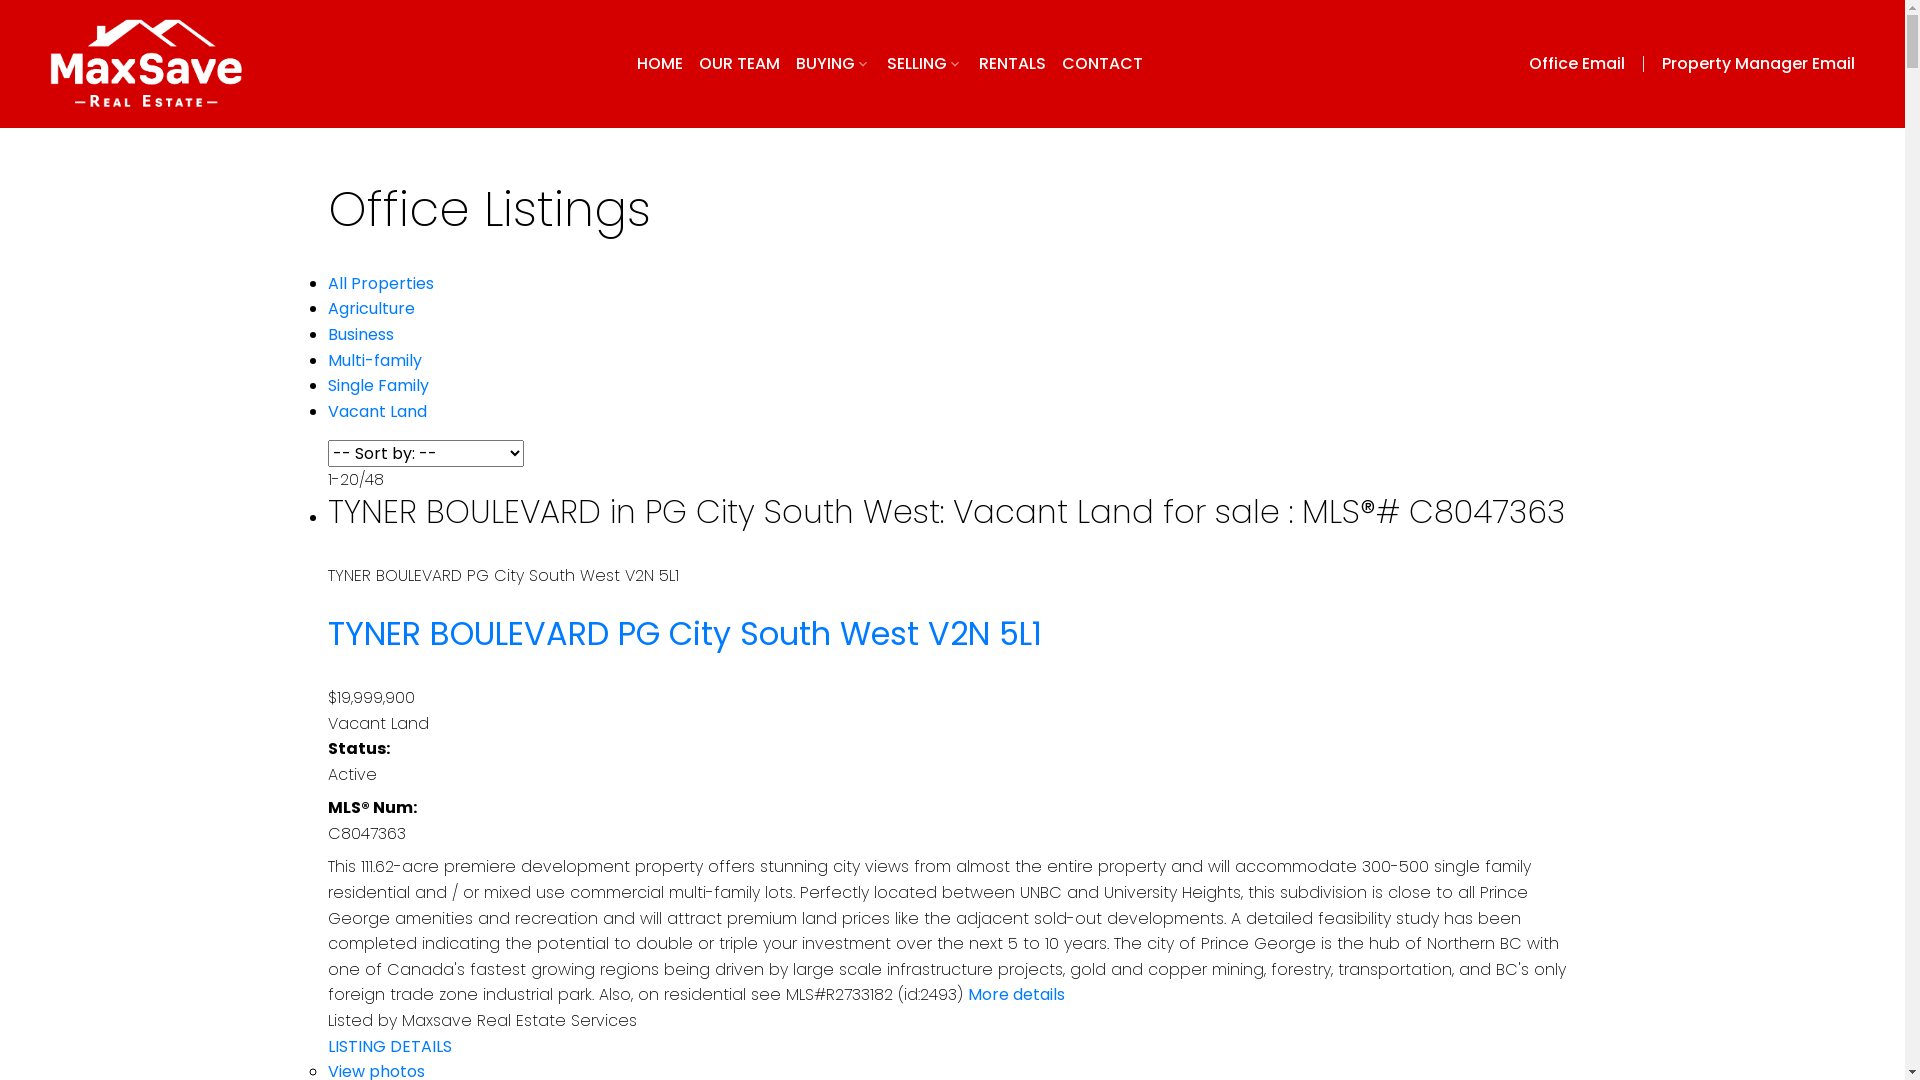 This screenshot has width=1920, height=1080. I want to click on More details, so click(1016, 994).